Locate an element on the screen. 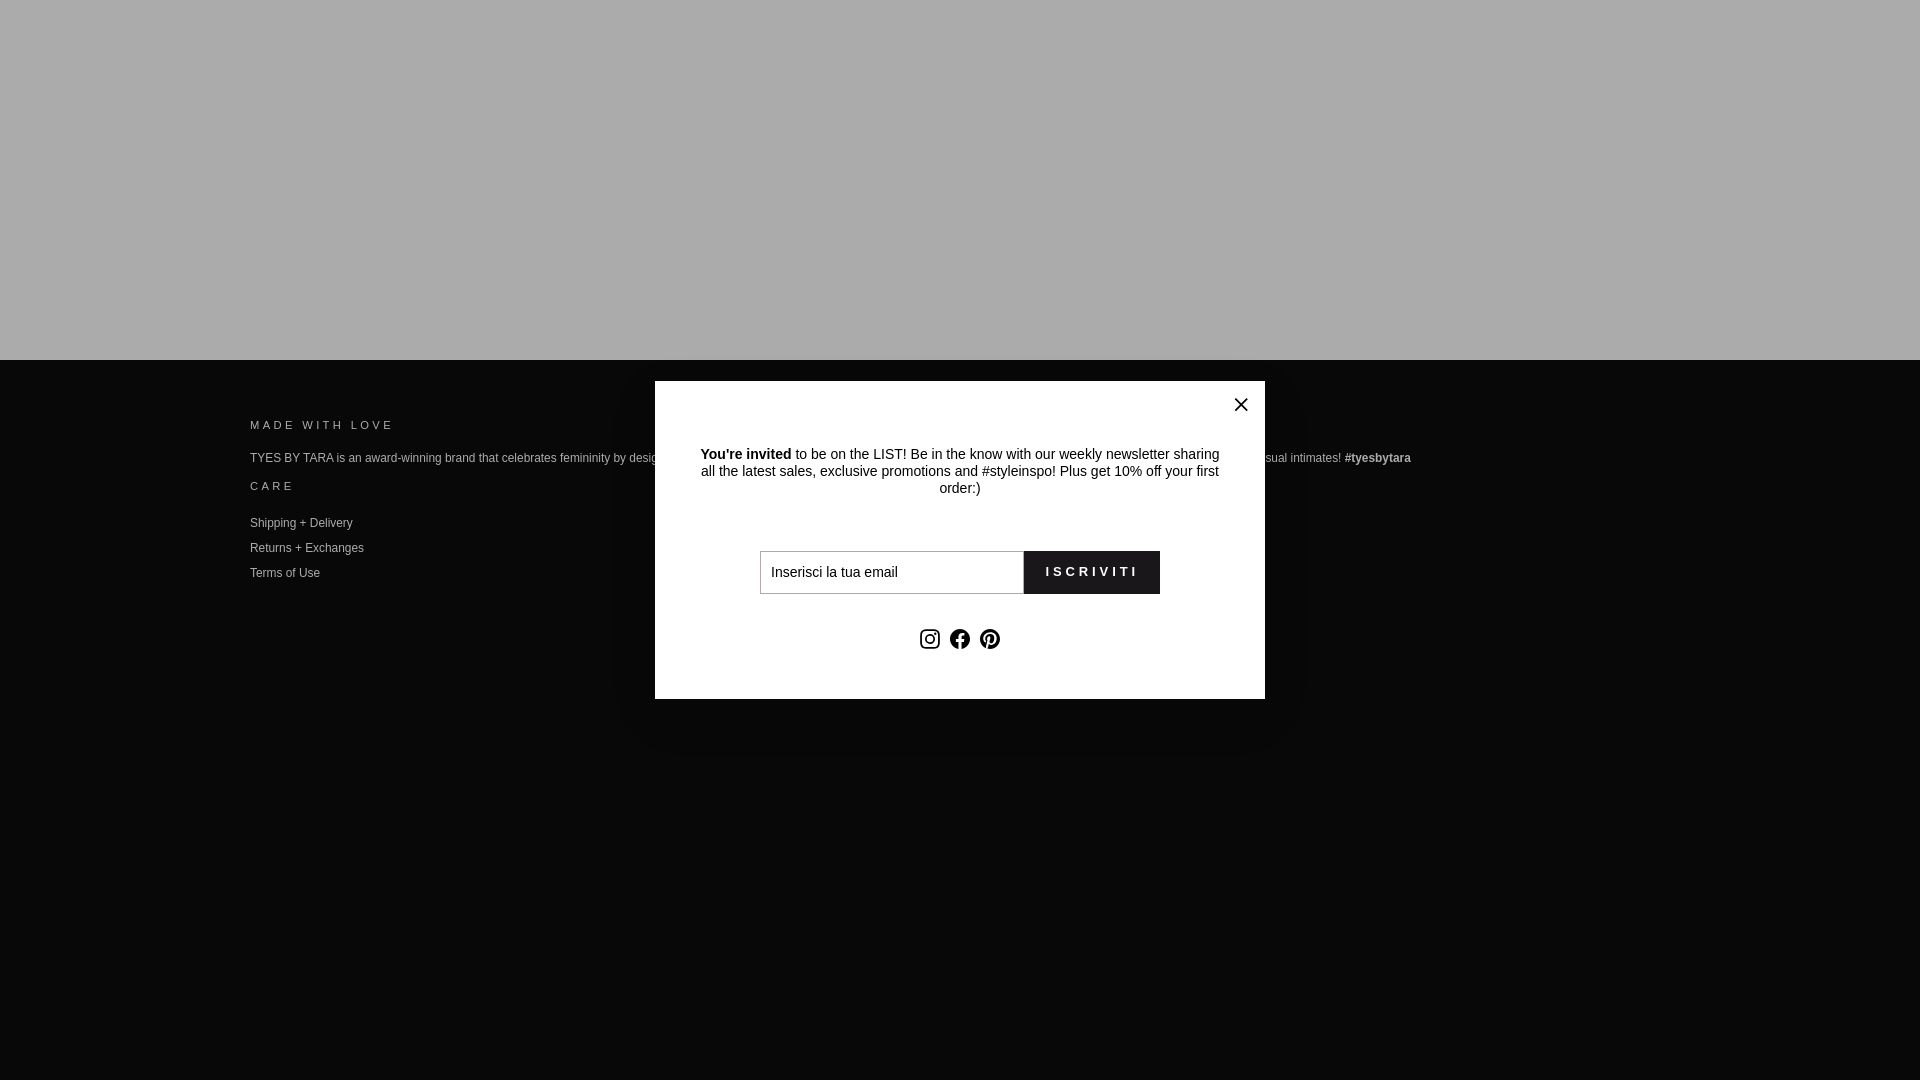  TYES BY TARA su Facebook is located at coordinates (960, 138).